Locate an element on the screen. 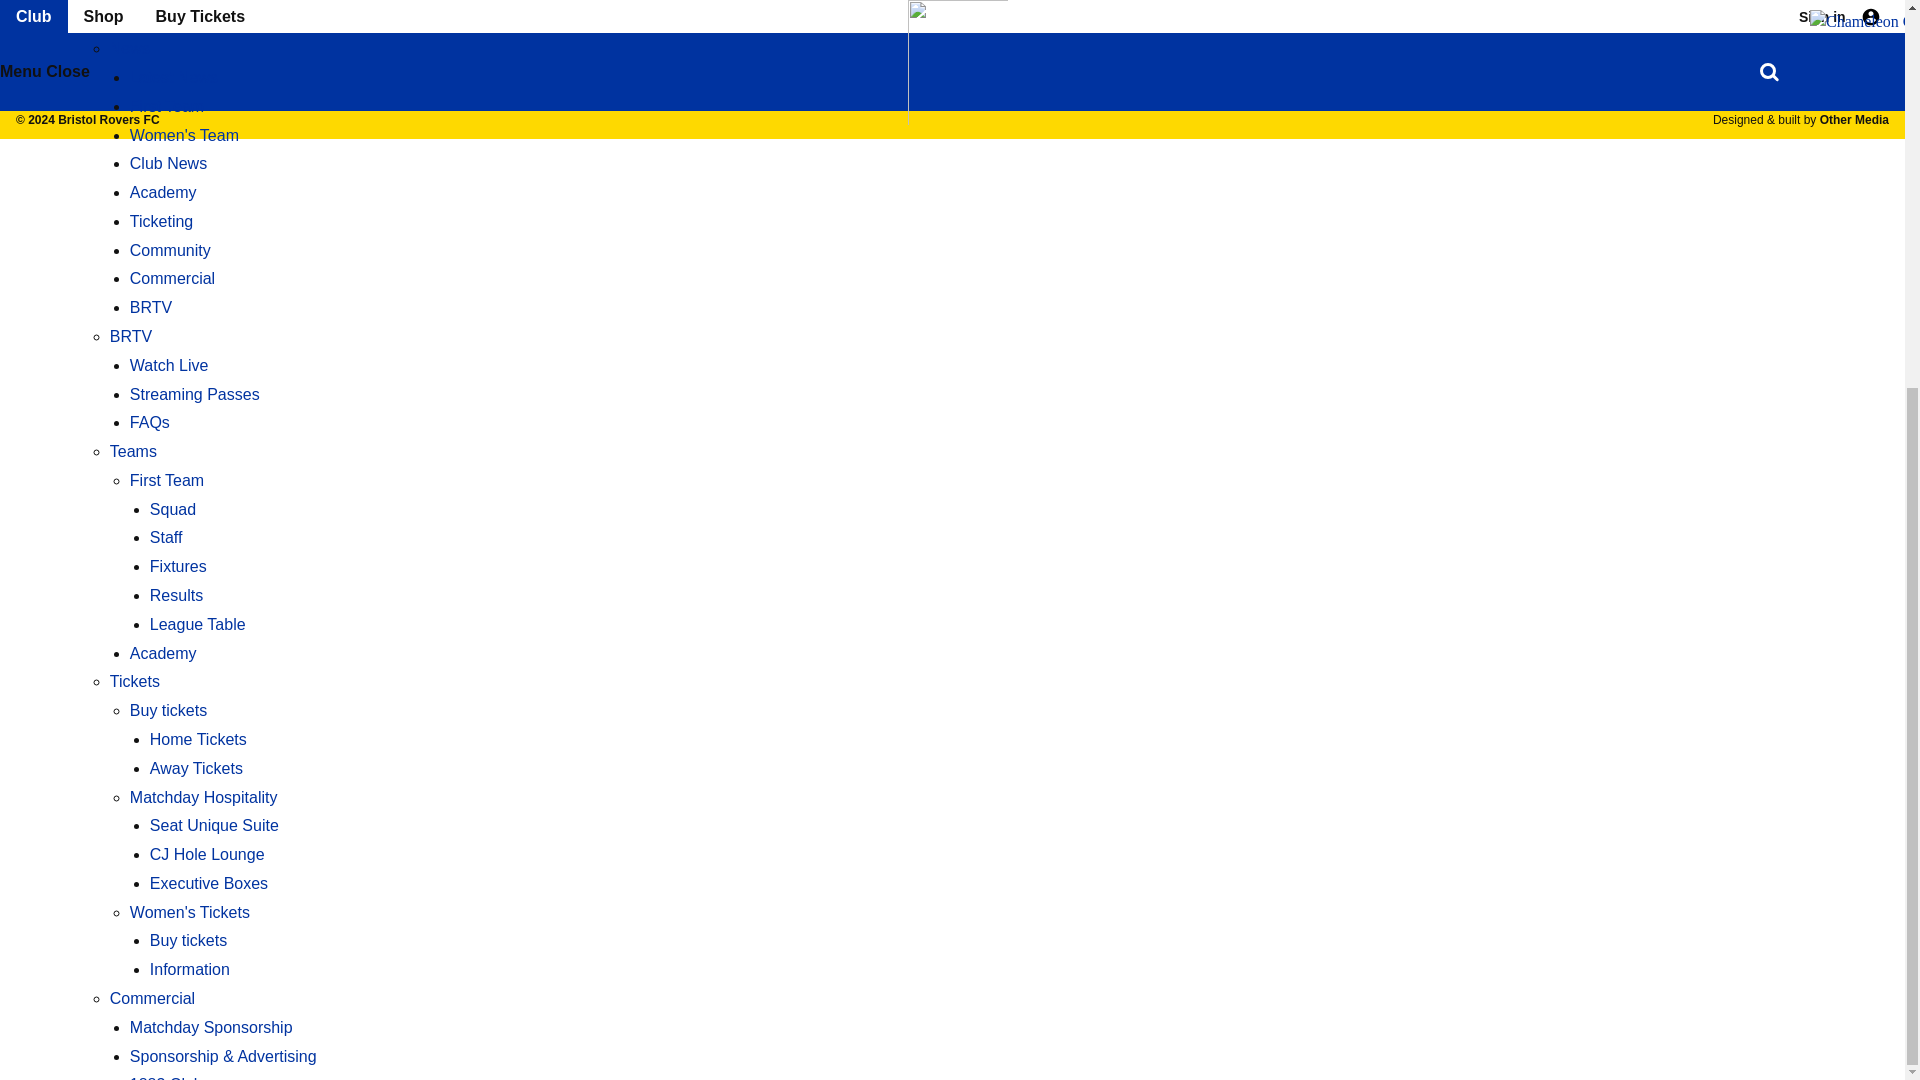  Buy tickets is located at coordinates (168, 116).